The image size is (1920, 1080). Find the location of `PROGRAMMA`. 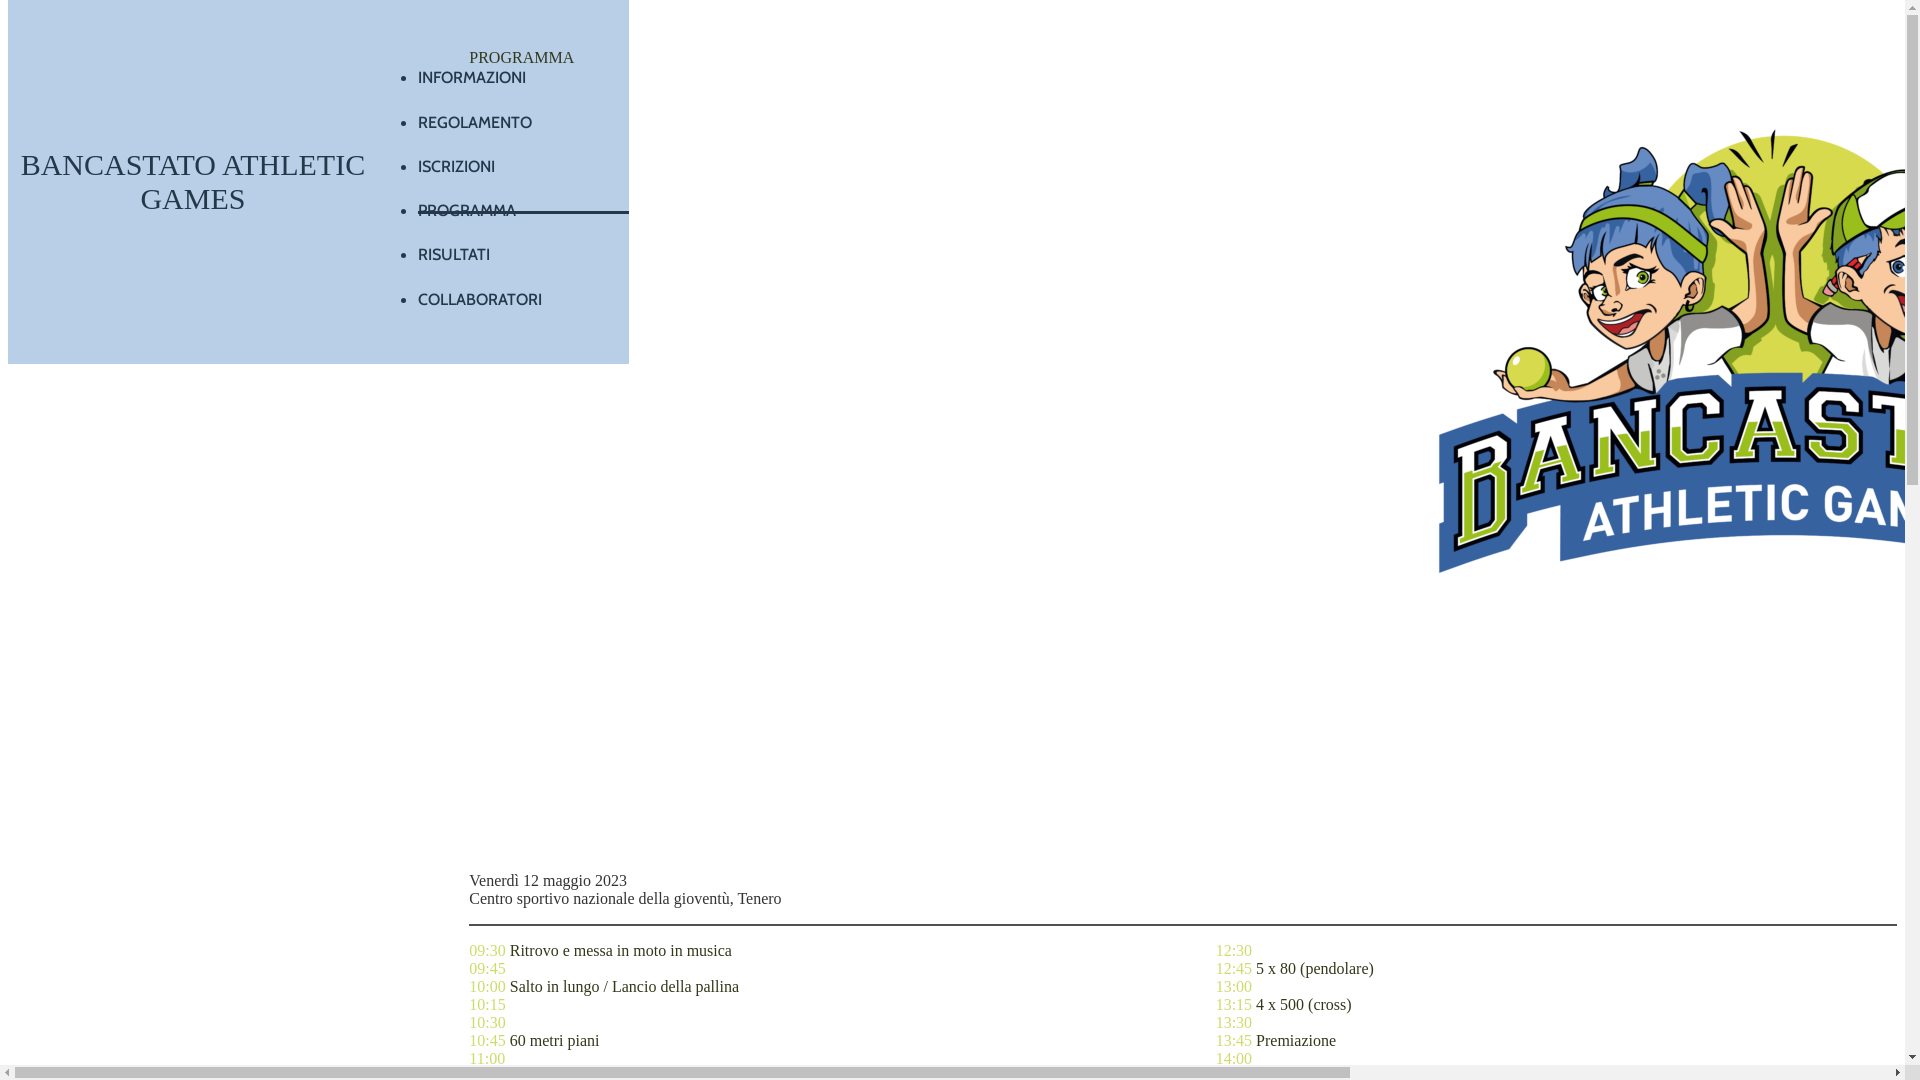

PROGRAMMA is located at coordinates (524, 204).